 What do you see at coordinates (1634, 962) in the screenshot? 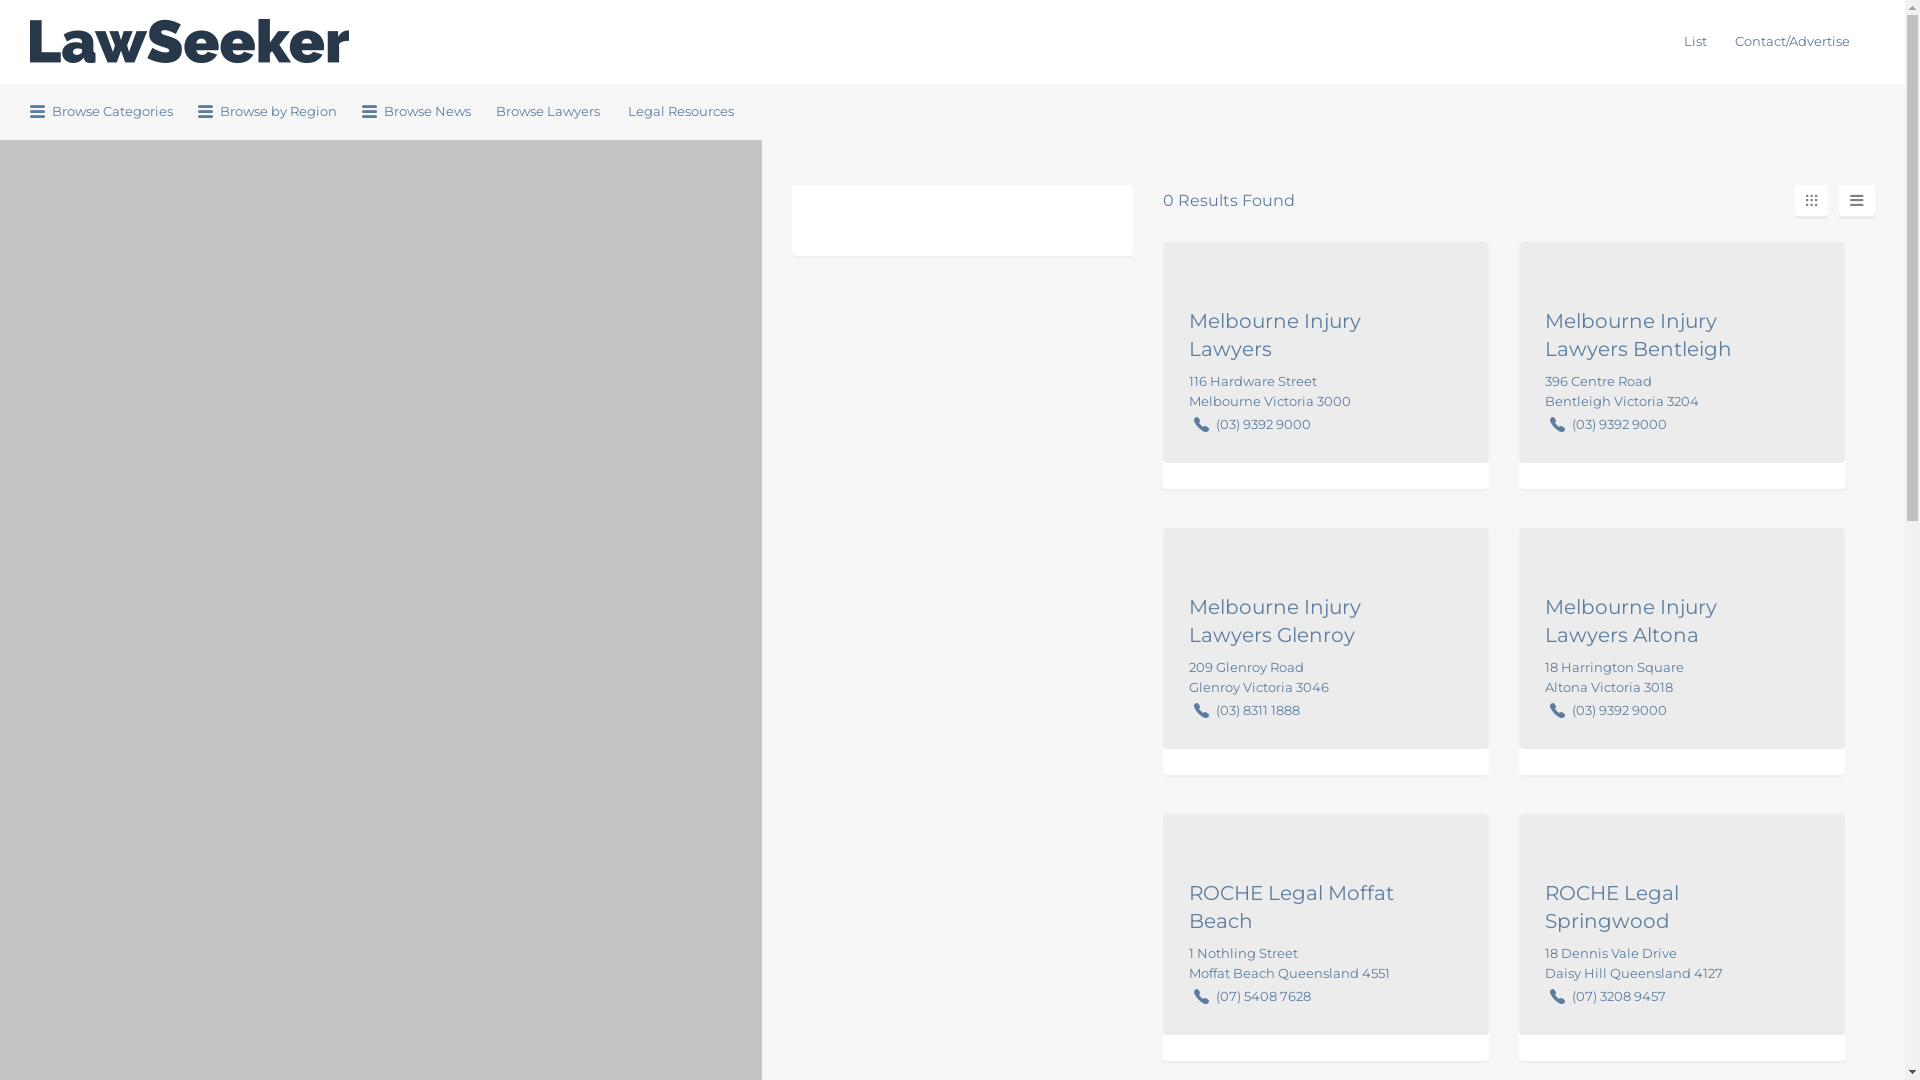
I see `18 Dennis Vale Drive
Daisy Hill Queensland 4127` at bounding box center [1634, 962].